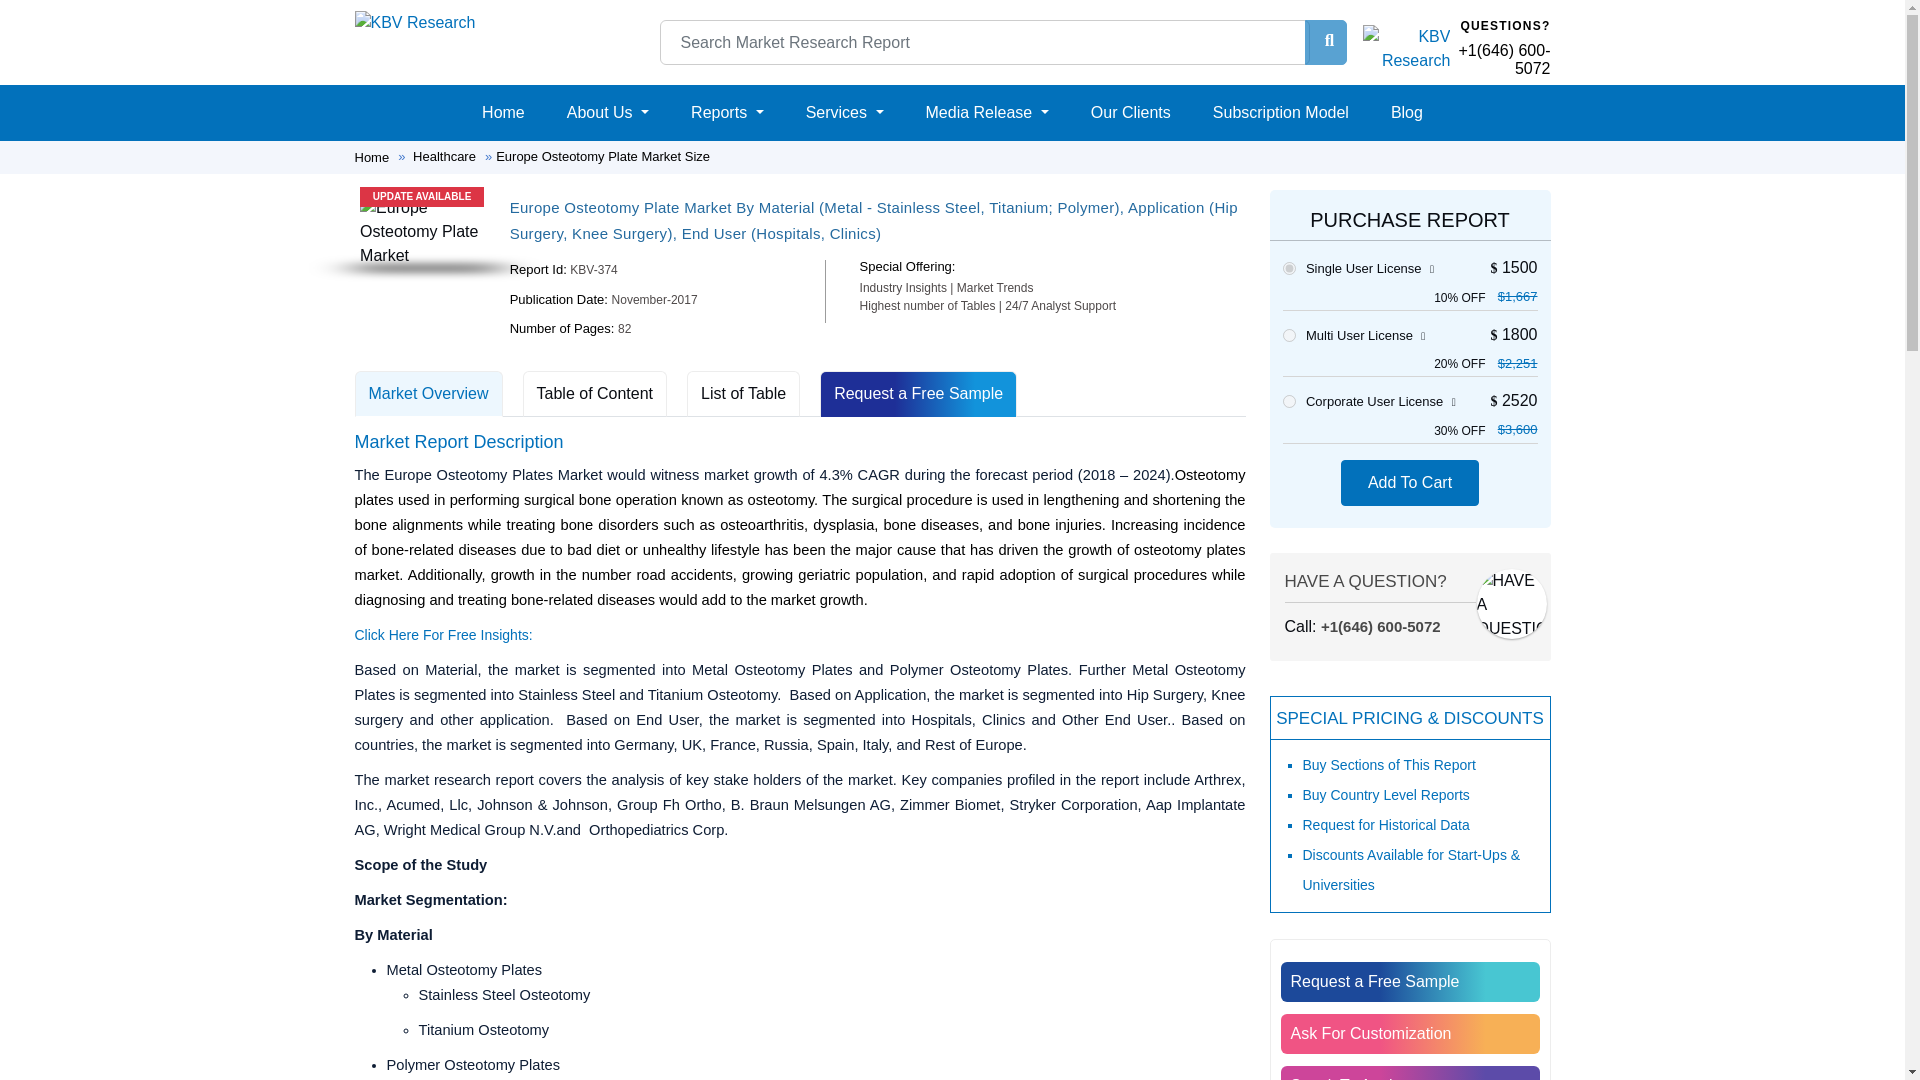 The width and height of the screenshot is (1920, 1080). Describe the element at coordinates (504, 112) in the screenshot. I see `Home` at that location.